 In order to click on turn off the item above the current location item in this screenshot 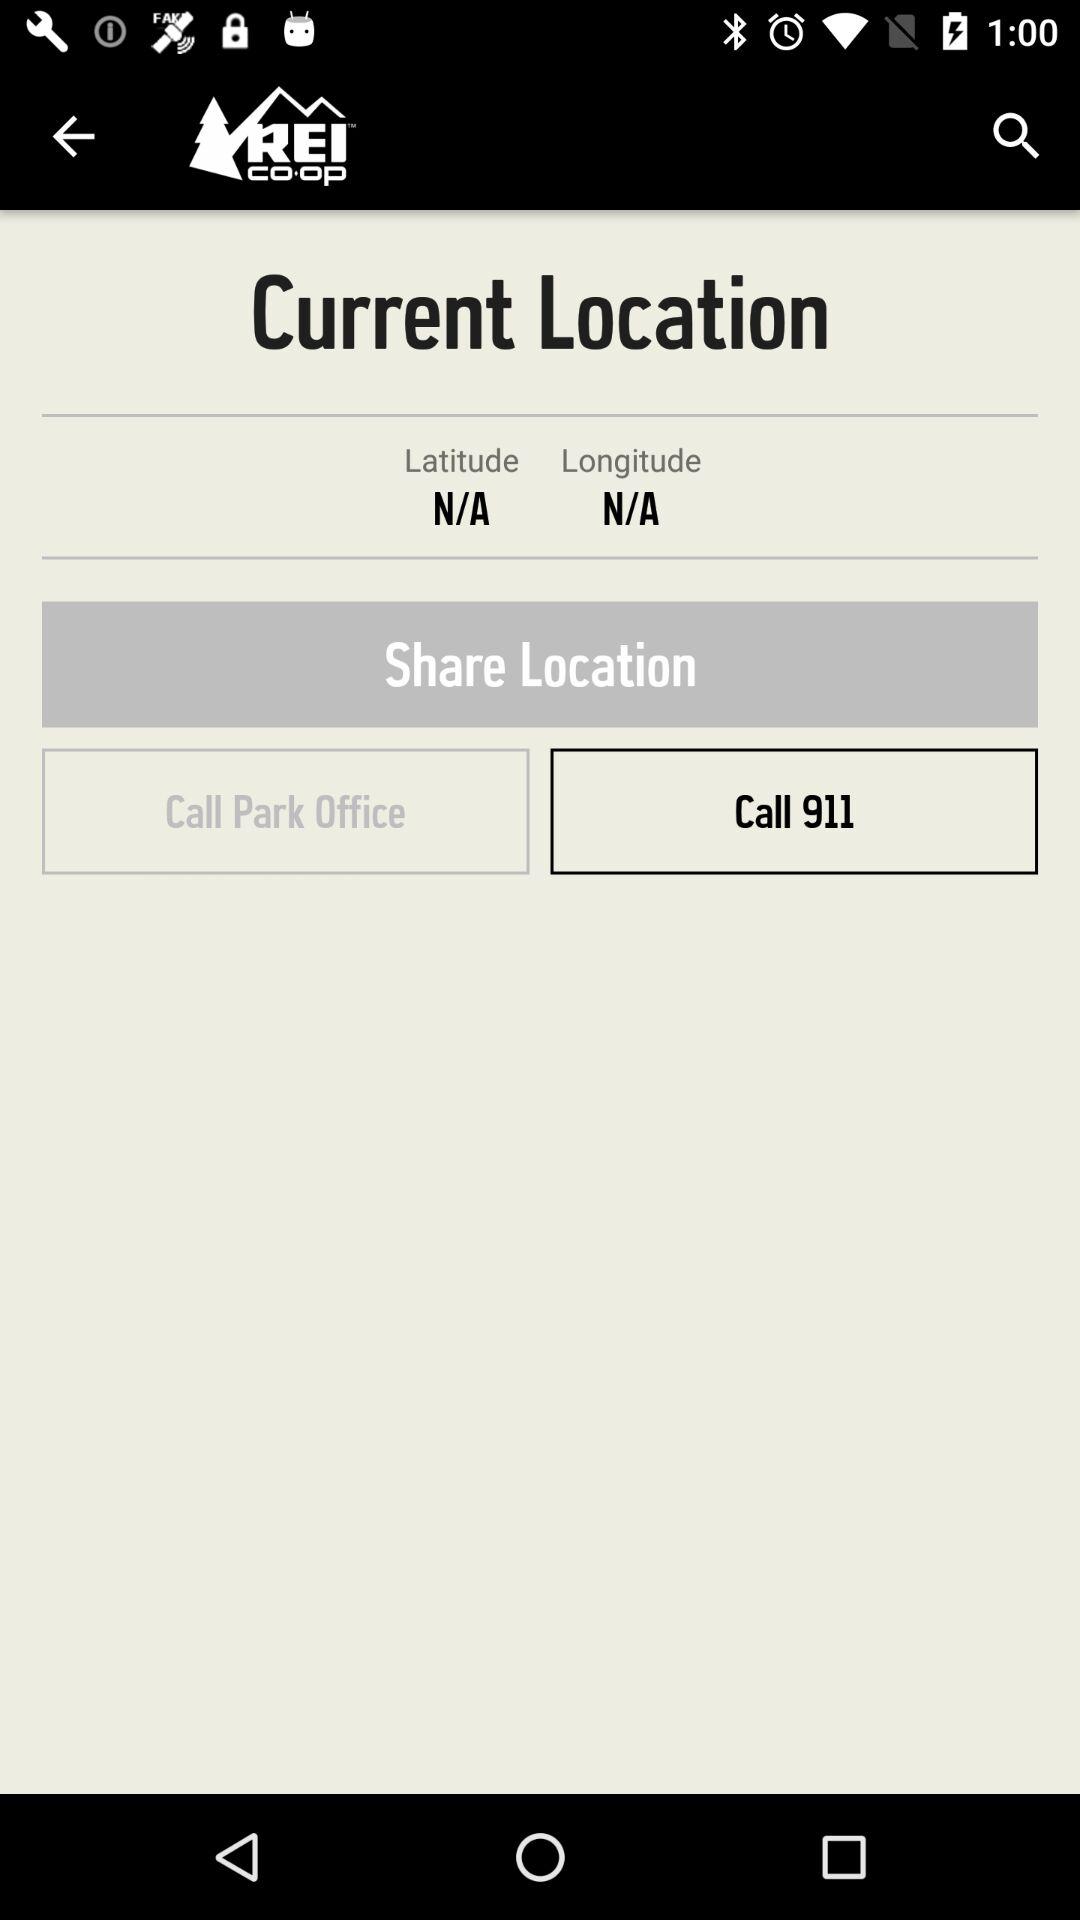, I will do `click(1016, 136)`.